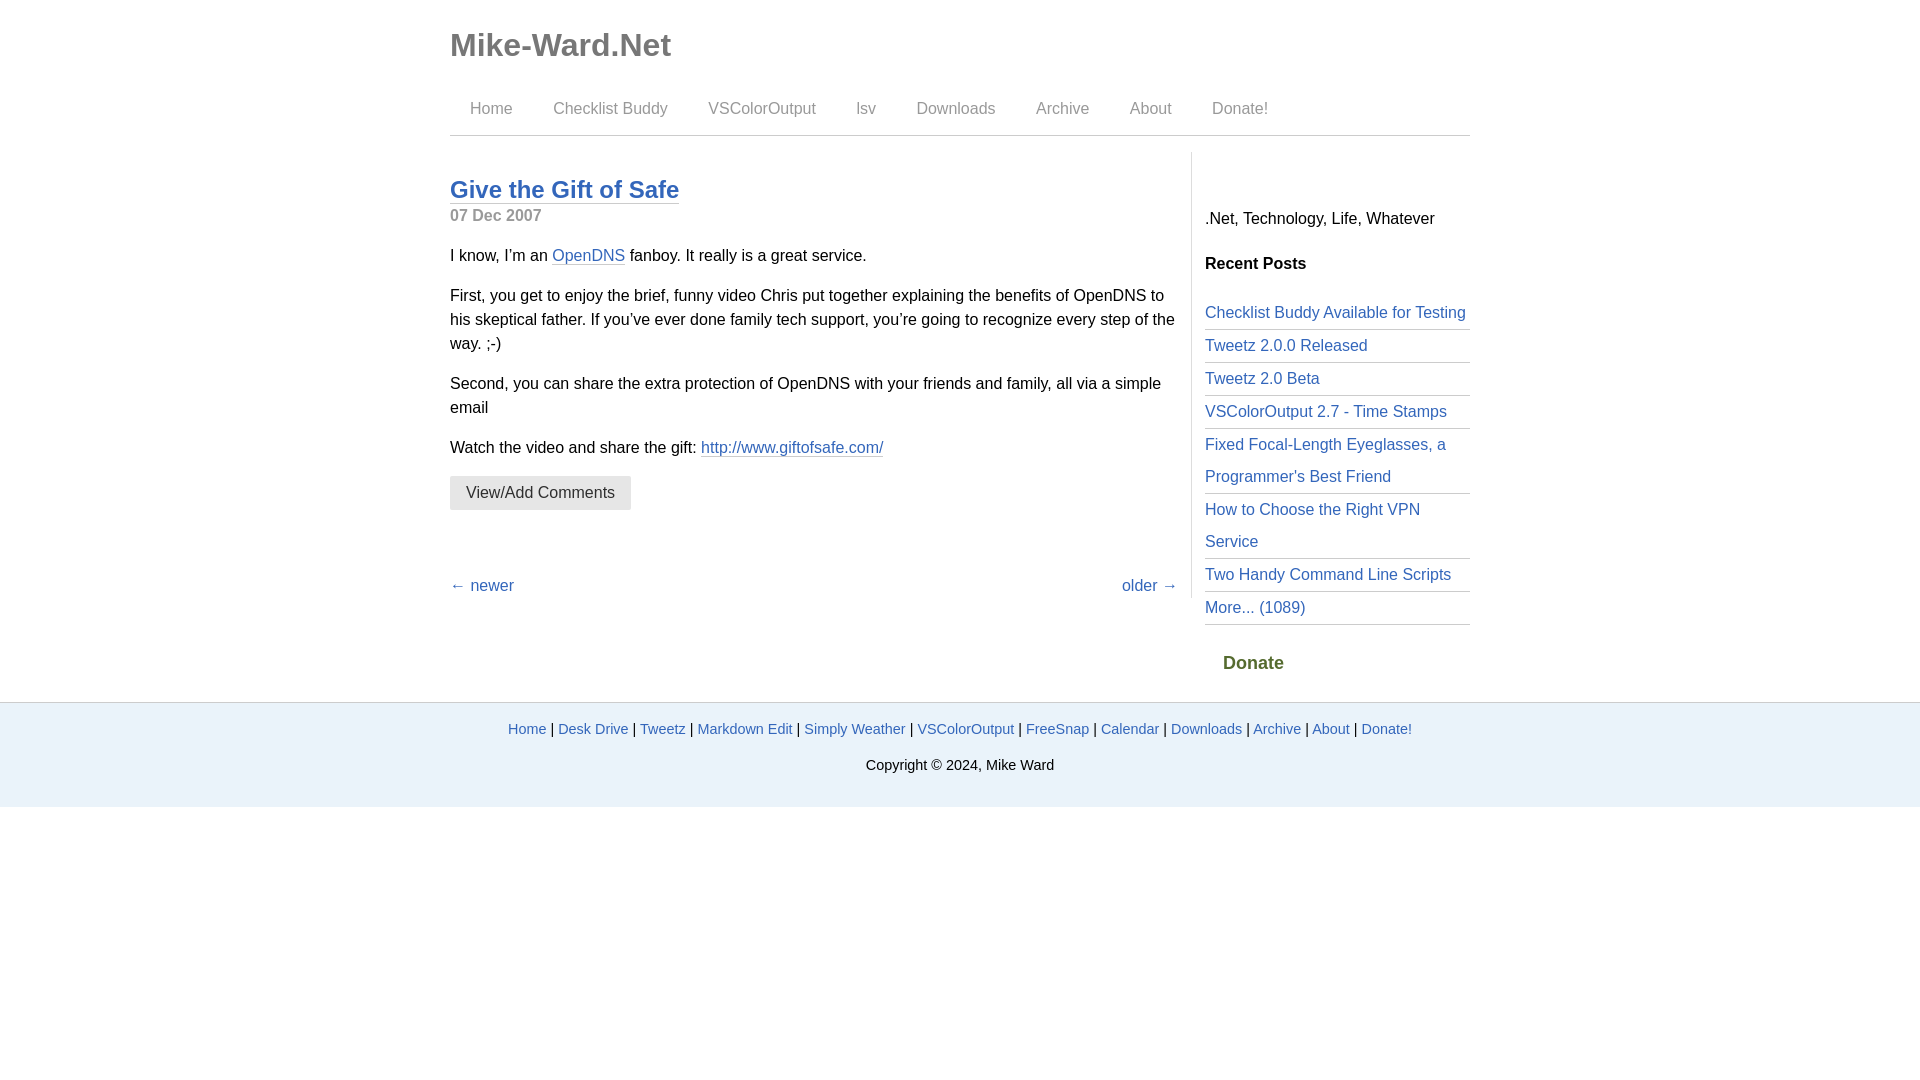 This screenshot has height=1080, width=1920. I want to click on Email Feed, so click(1281, 176).